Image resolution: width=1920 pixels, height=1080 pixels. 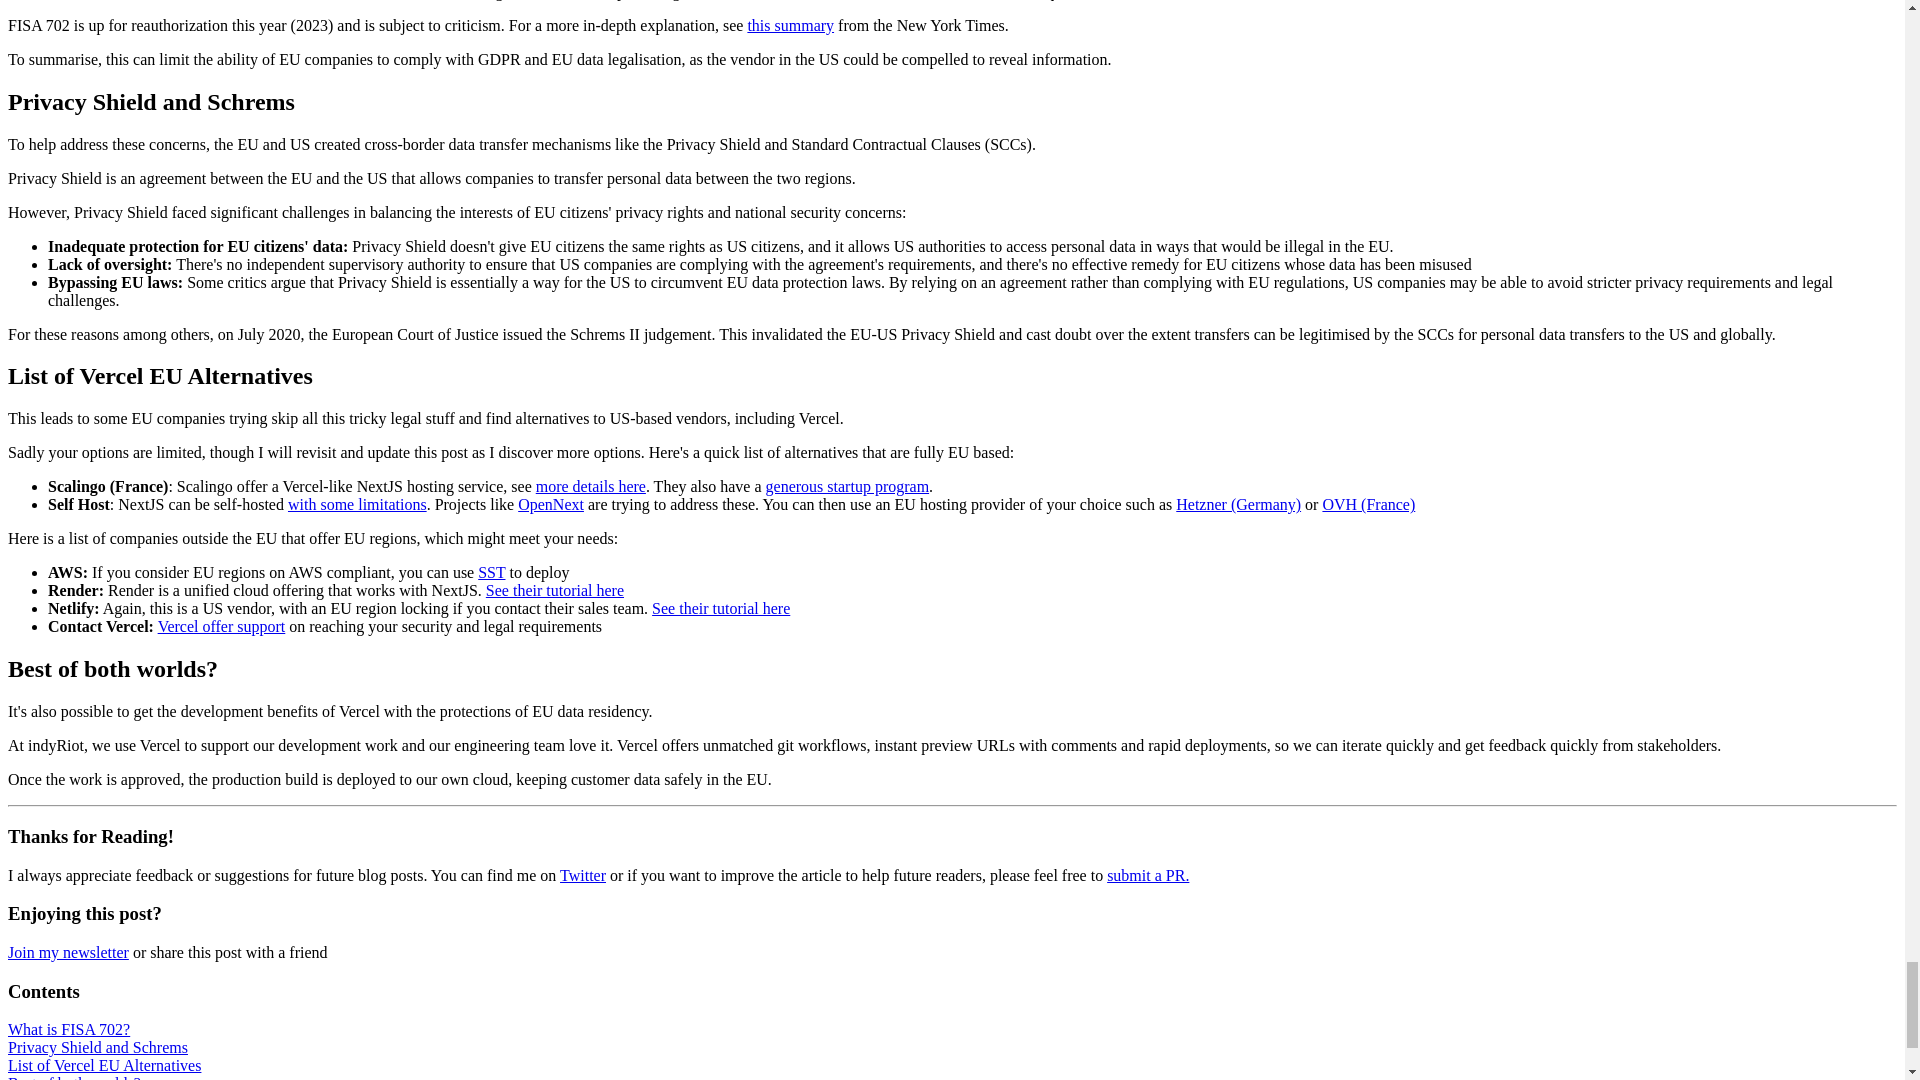 I want to click on submit a PR., so click(x=1148, y=876).